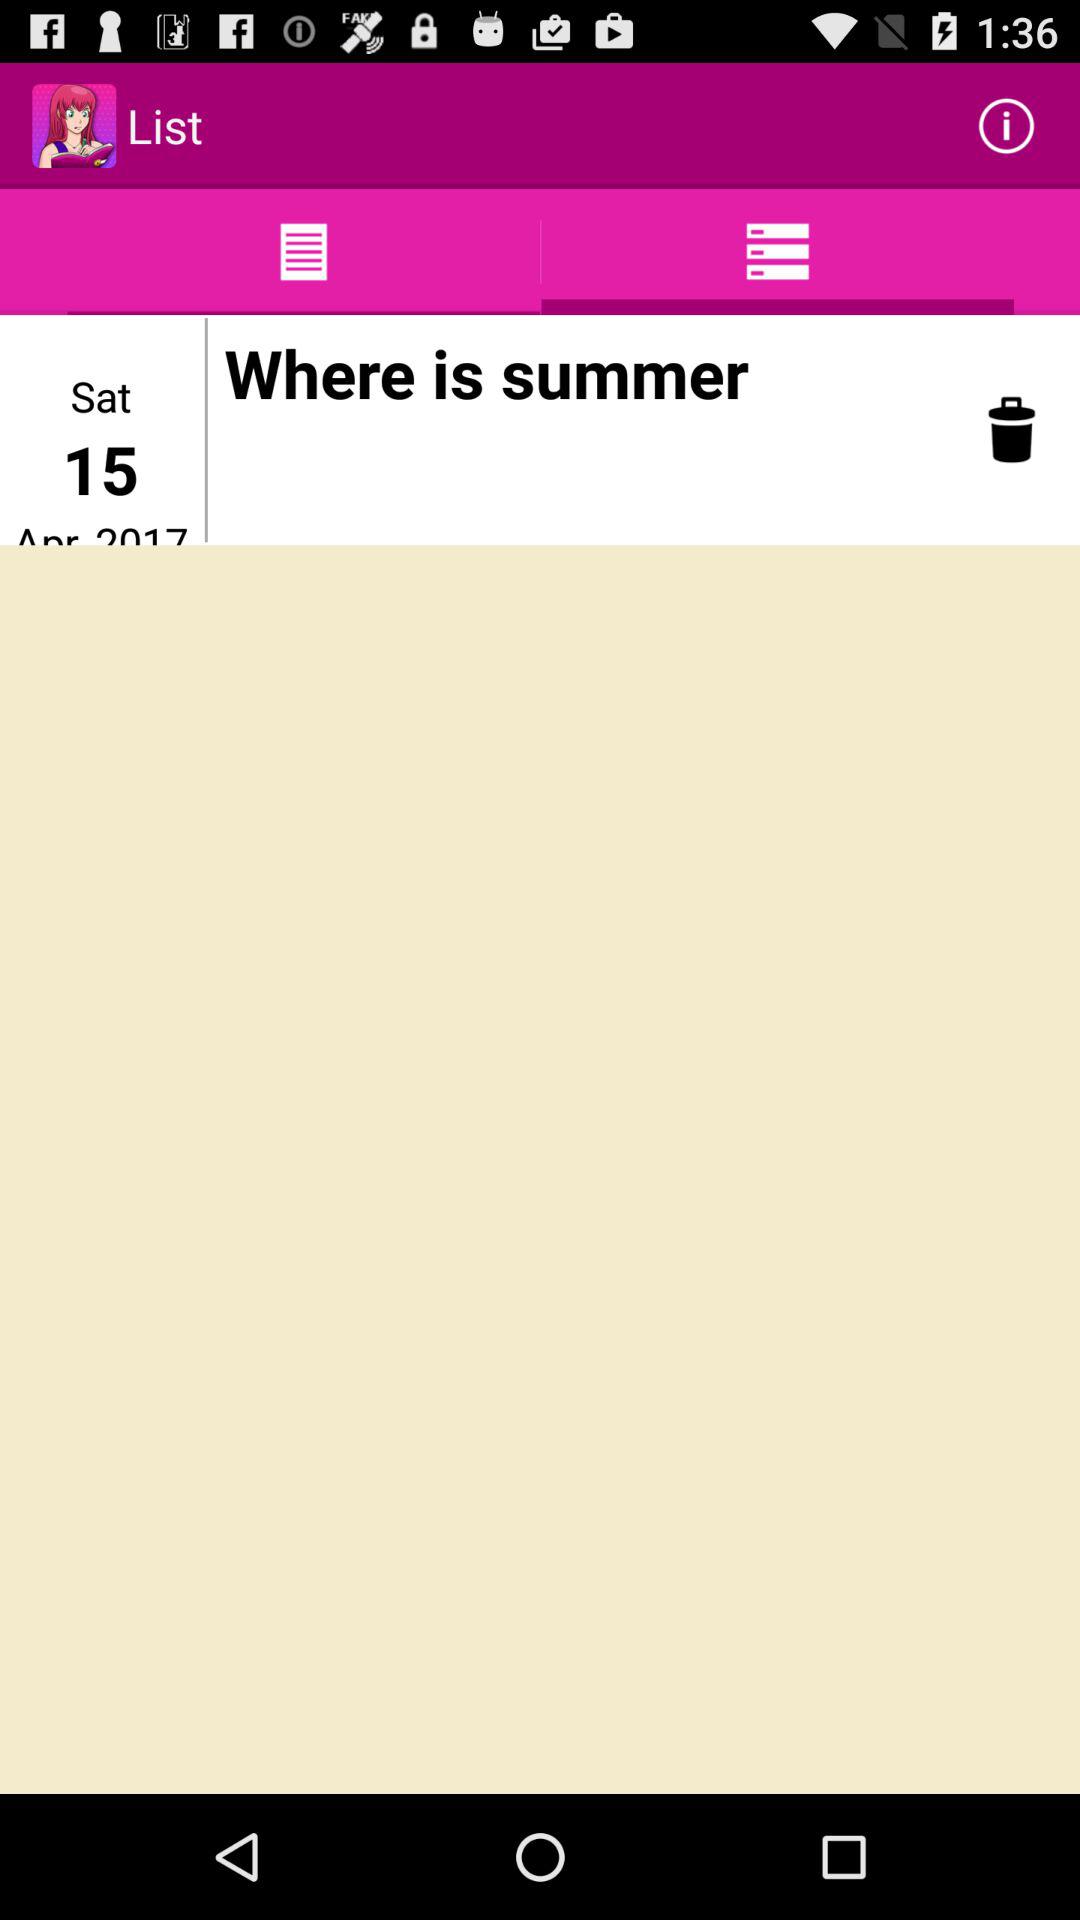 The image size is (1080, 1920). Describe the element at coordinates (576, 373) in the screenshot. I see `launch item at the top` at that location.